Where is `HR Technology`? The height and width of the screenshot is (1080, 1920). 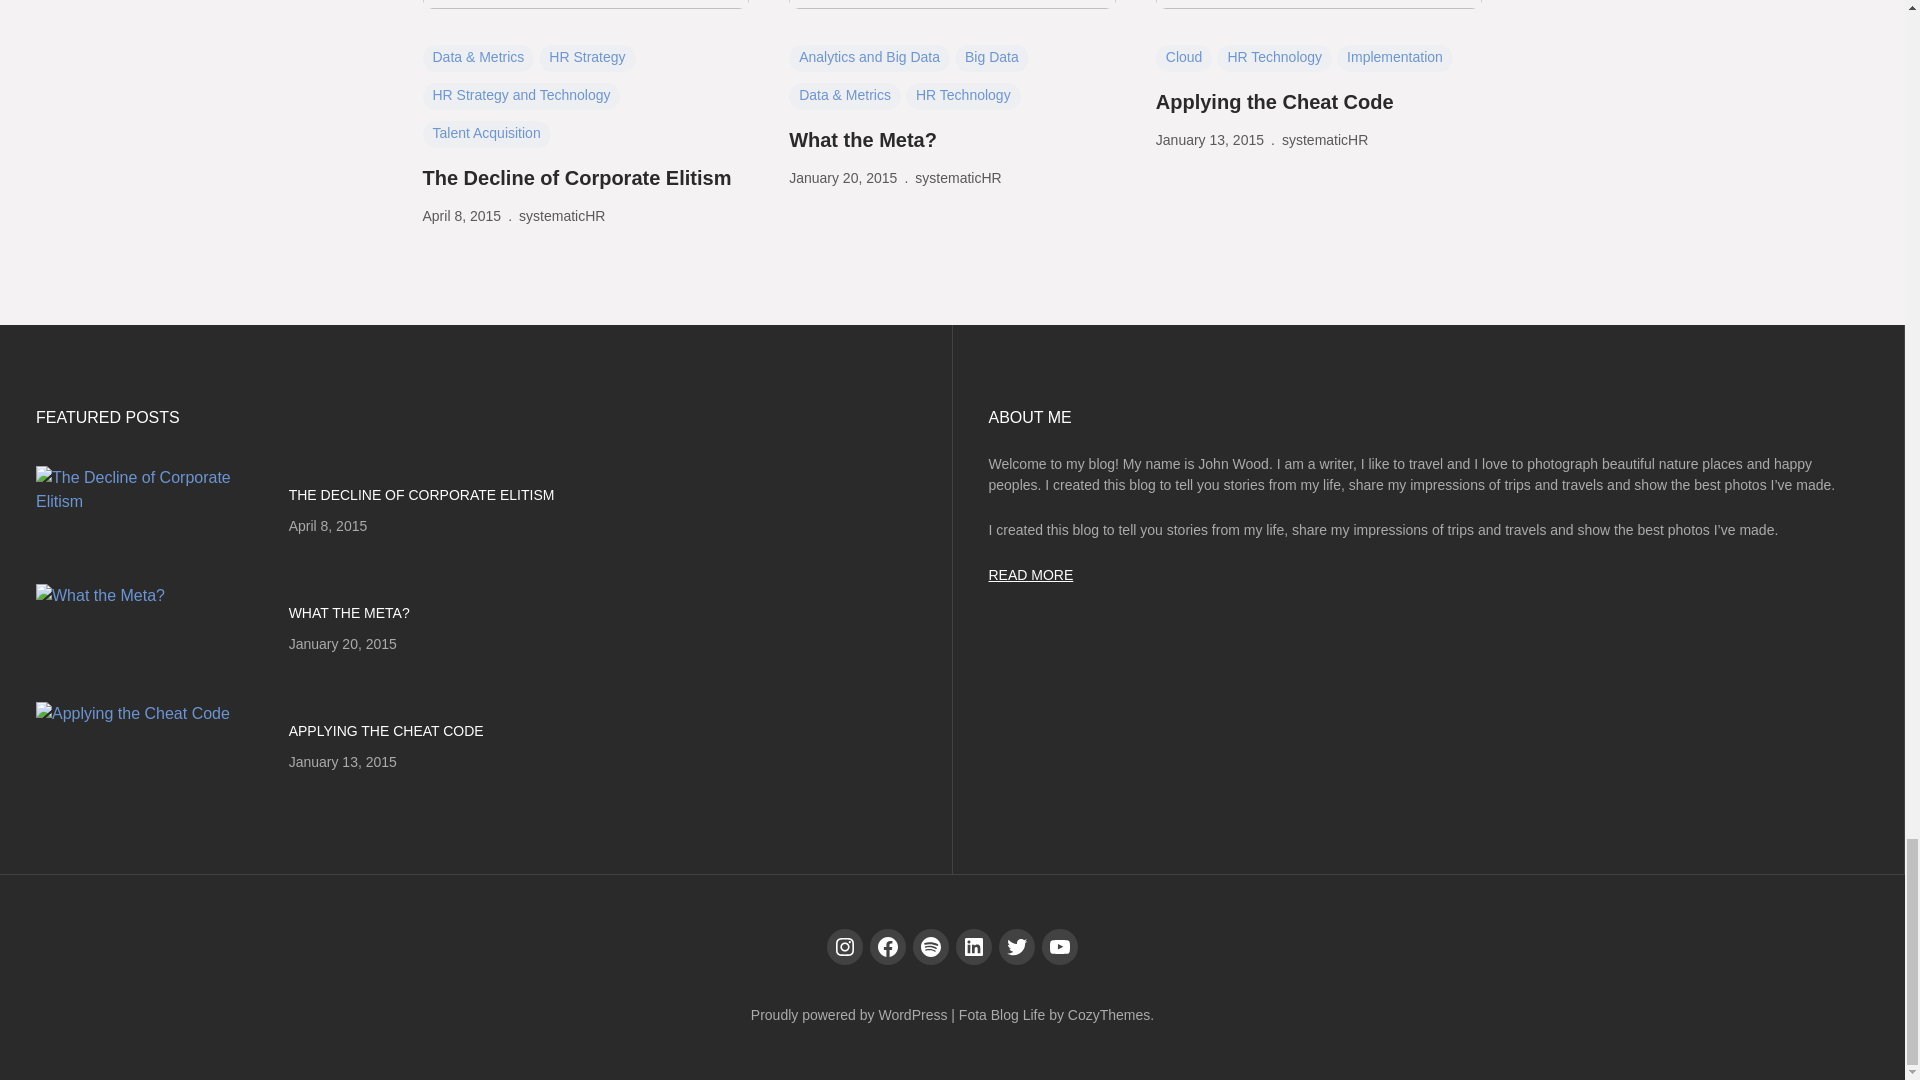
HR Technology is located at coordinates (1274, 58).